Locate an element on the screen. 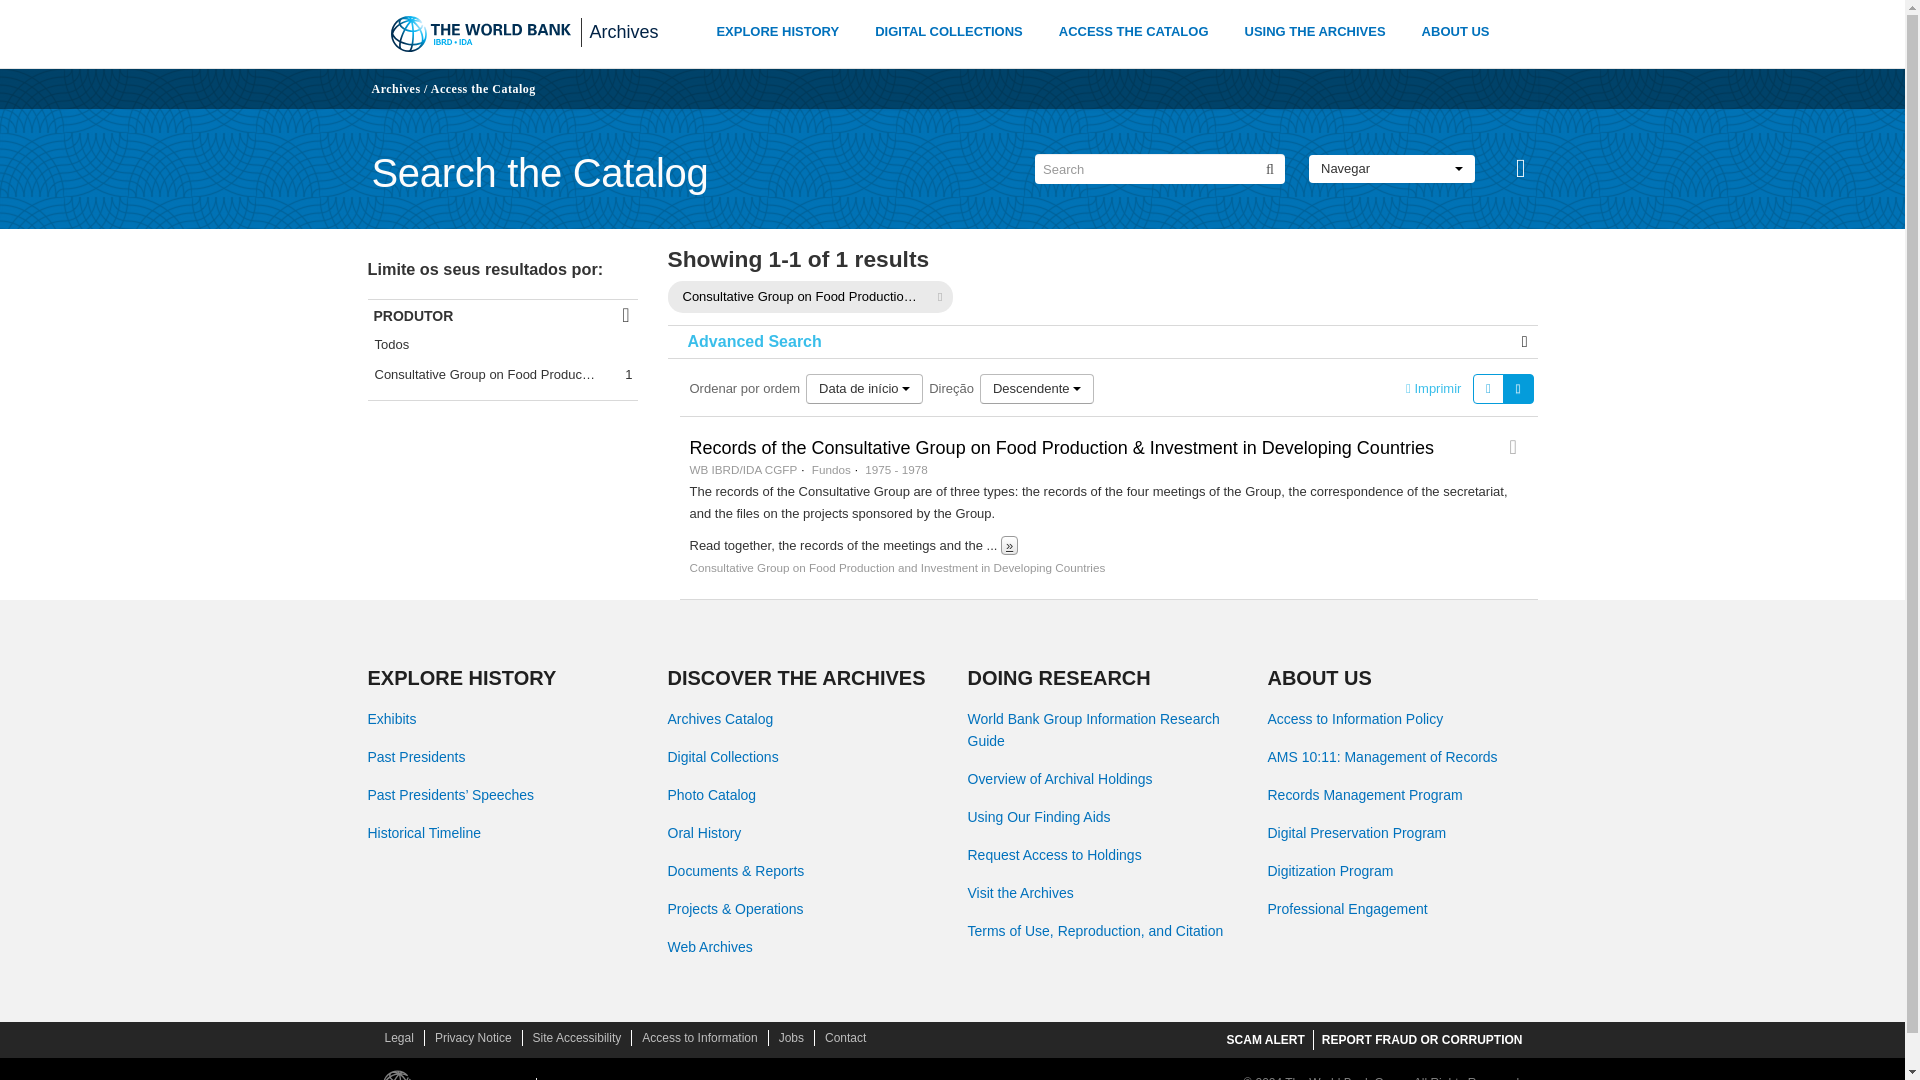 This screenshot has height=1080, width=1920. Todos is located at coordinates (502, 344).